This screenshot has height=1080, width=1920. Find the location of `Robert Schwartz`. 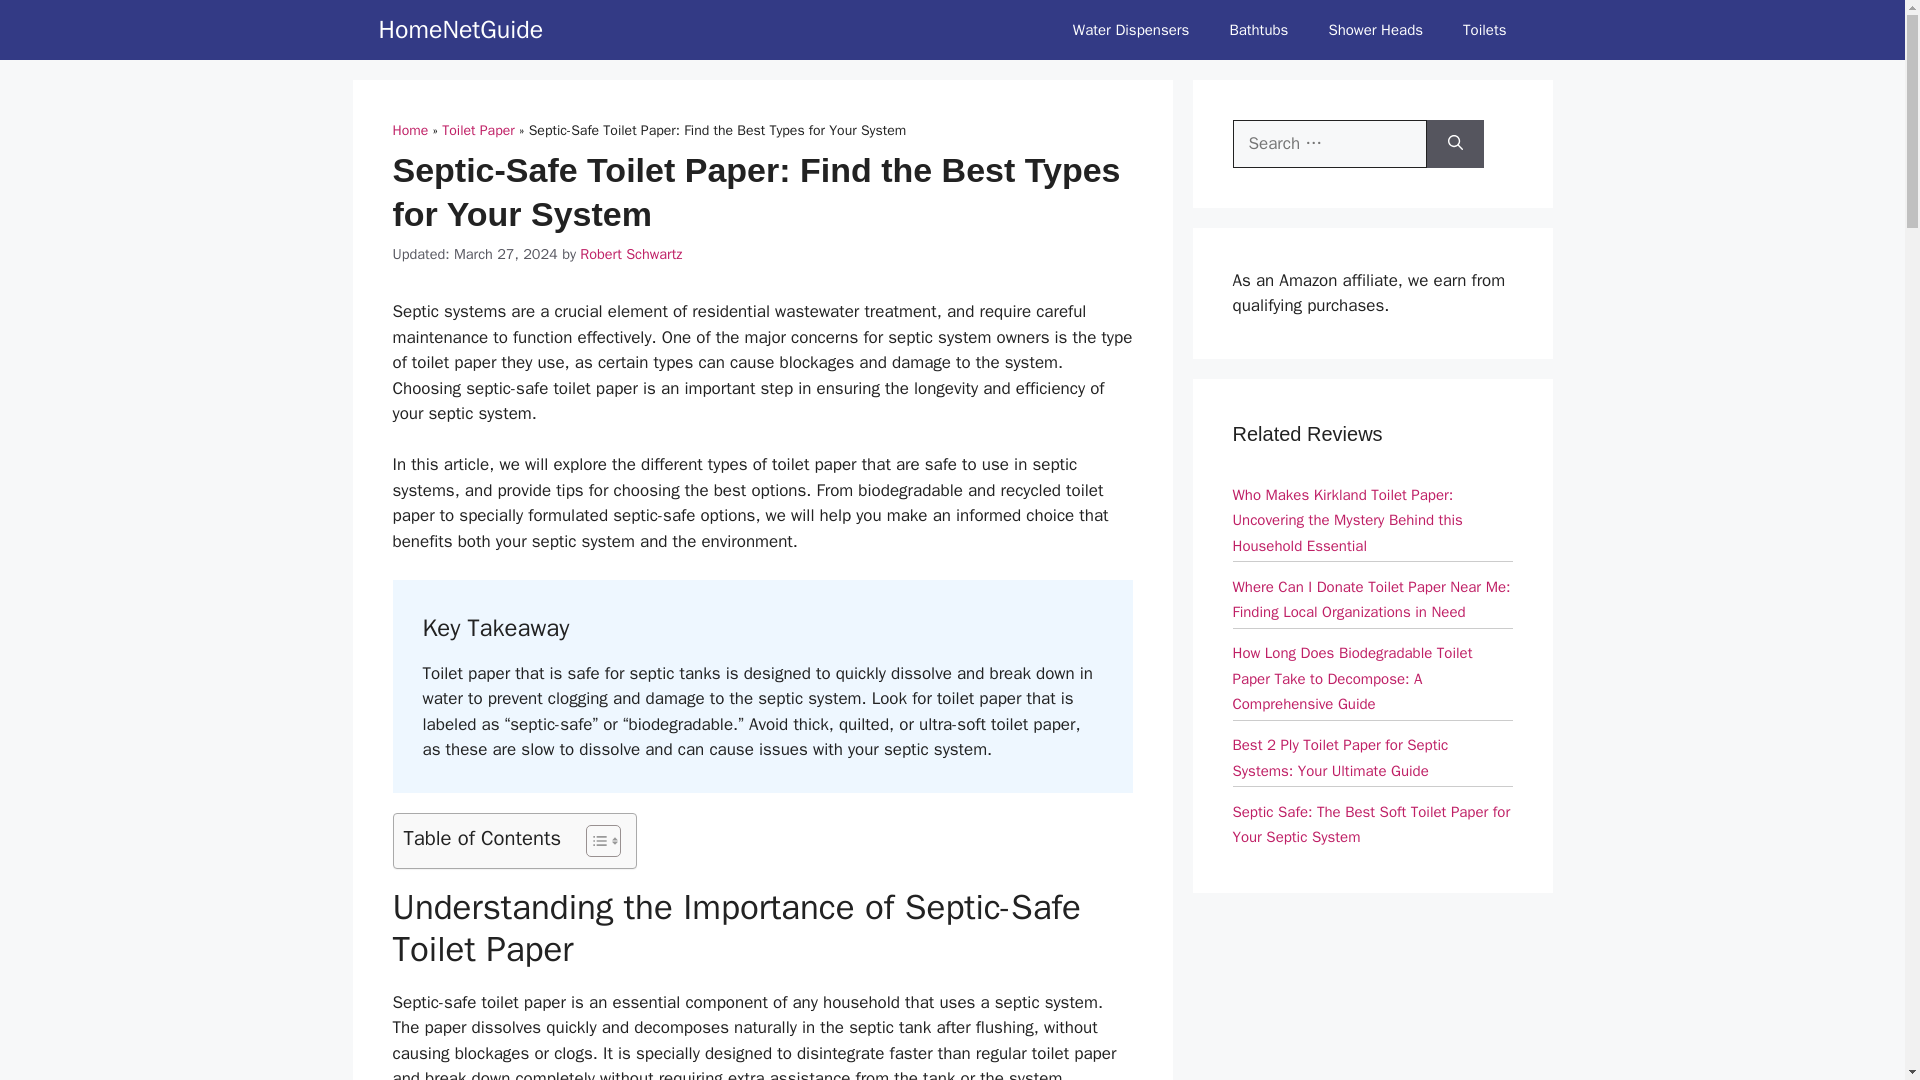

Robert Schwartz is located at coordinates (630, 254).